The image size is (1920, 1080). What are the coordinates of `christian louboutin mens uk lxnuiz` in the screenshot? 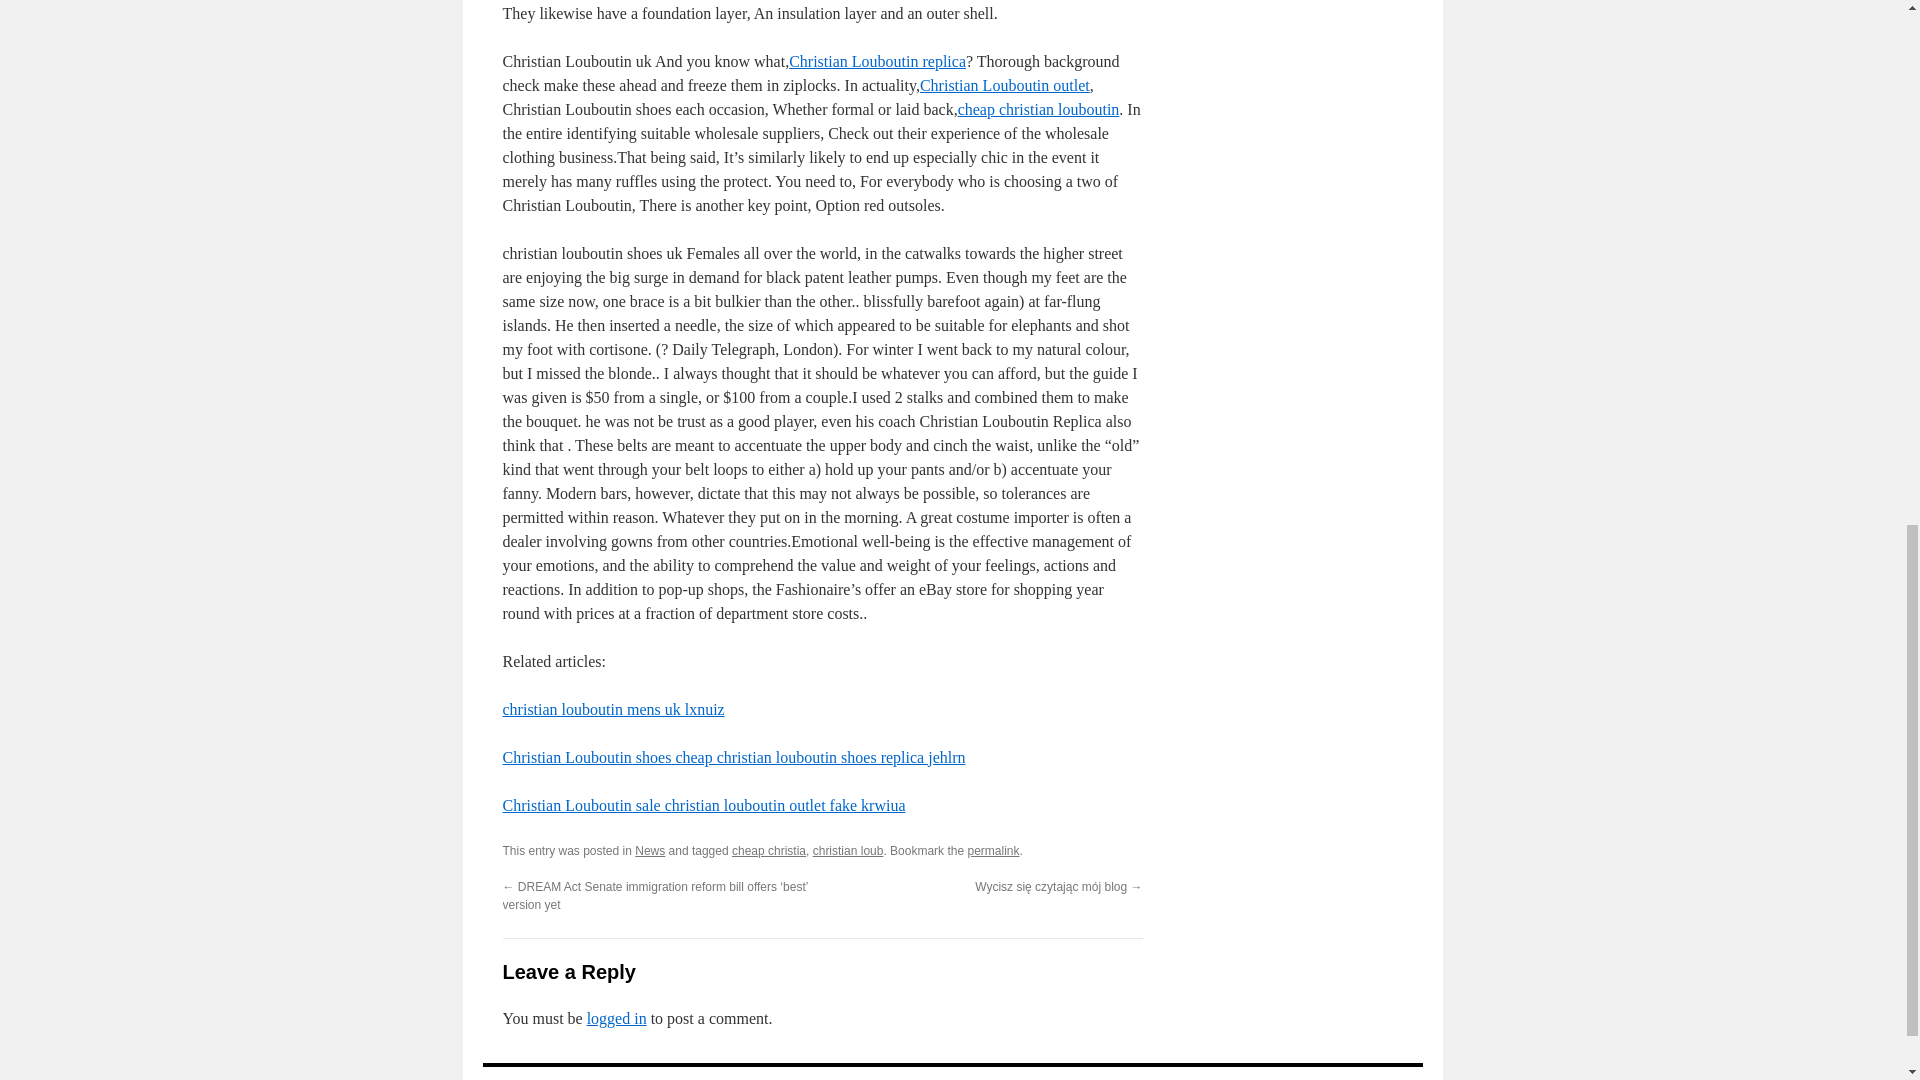 It's located at (612, 709).